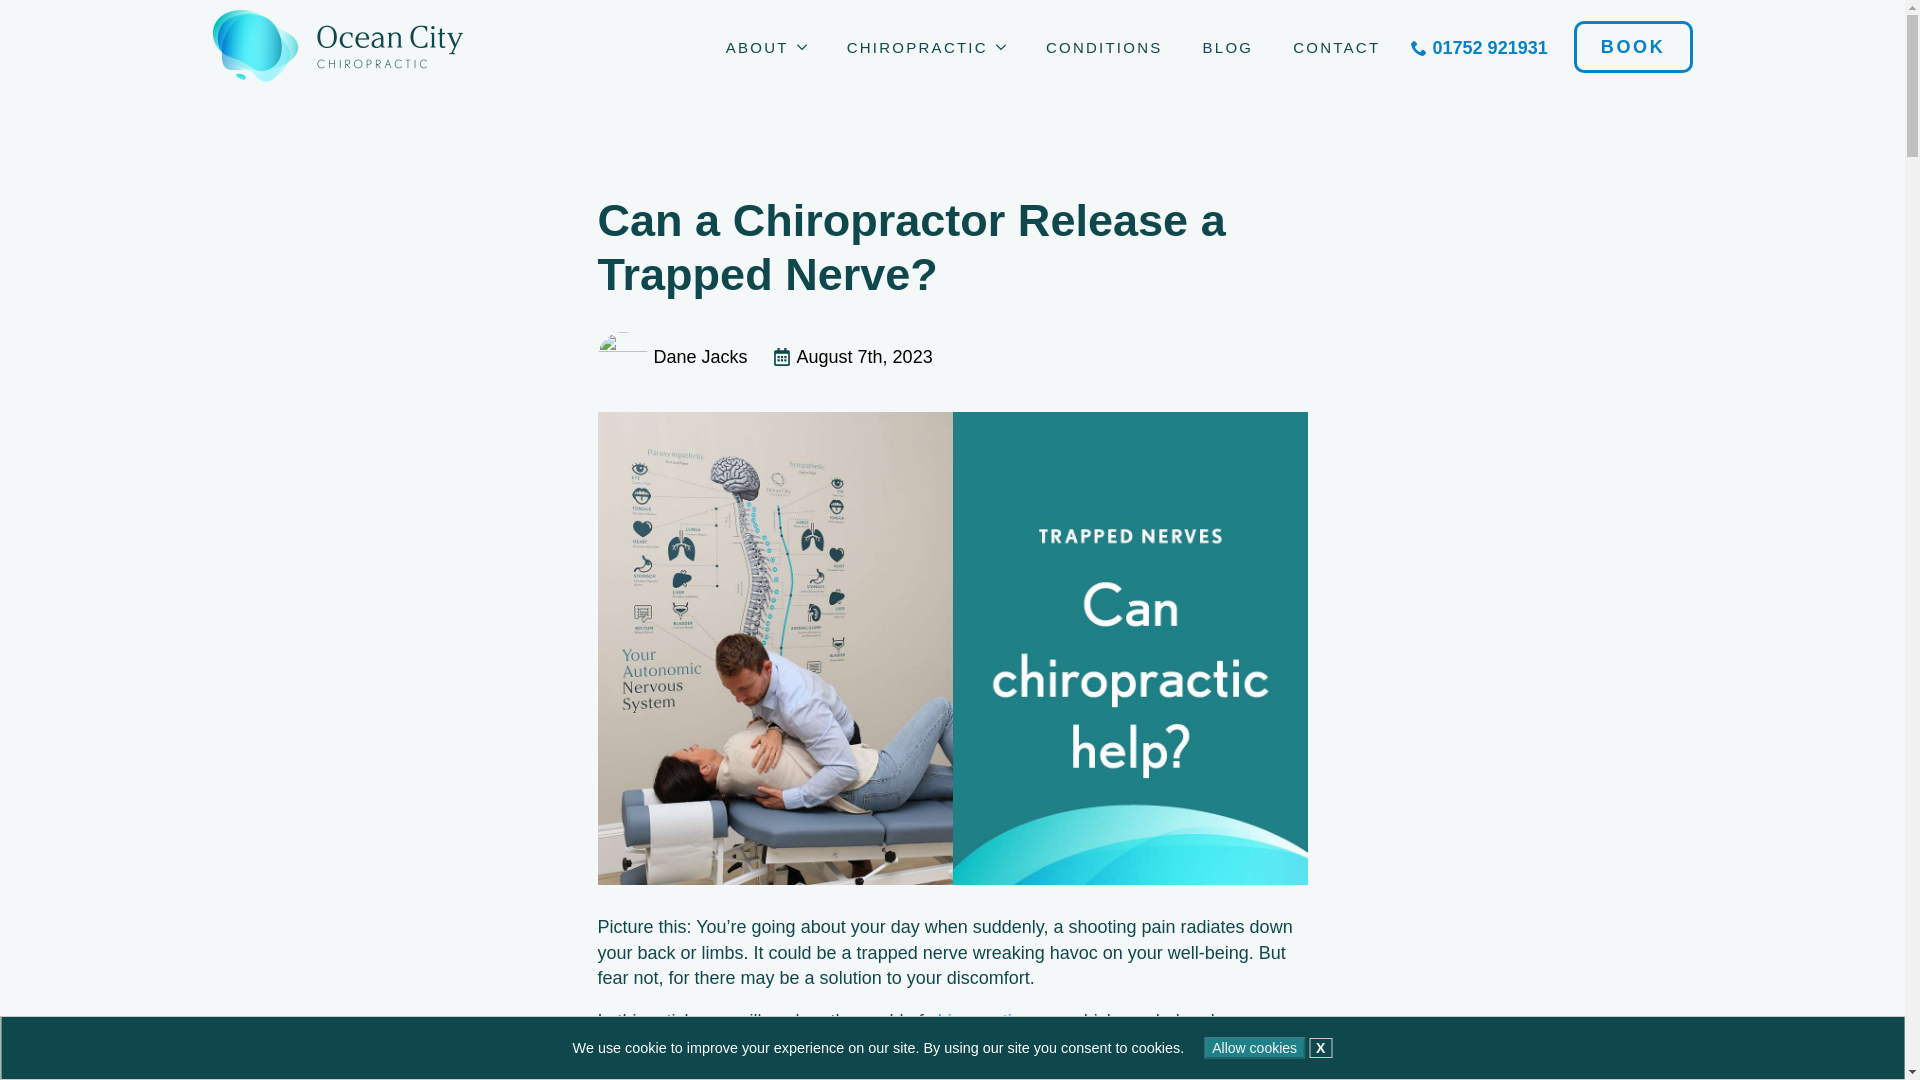  I want to click on chiropractic care, so click(995, 1020).